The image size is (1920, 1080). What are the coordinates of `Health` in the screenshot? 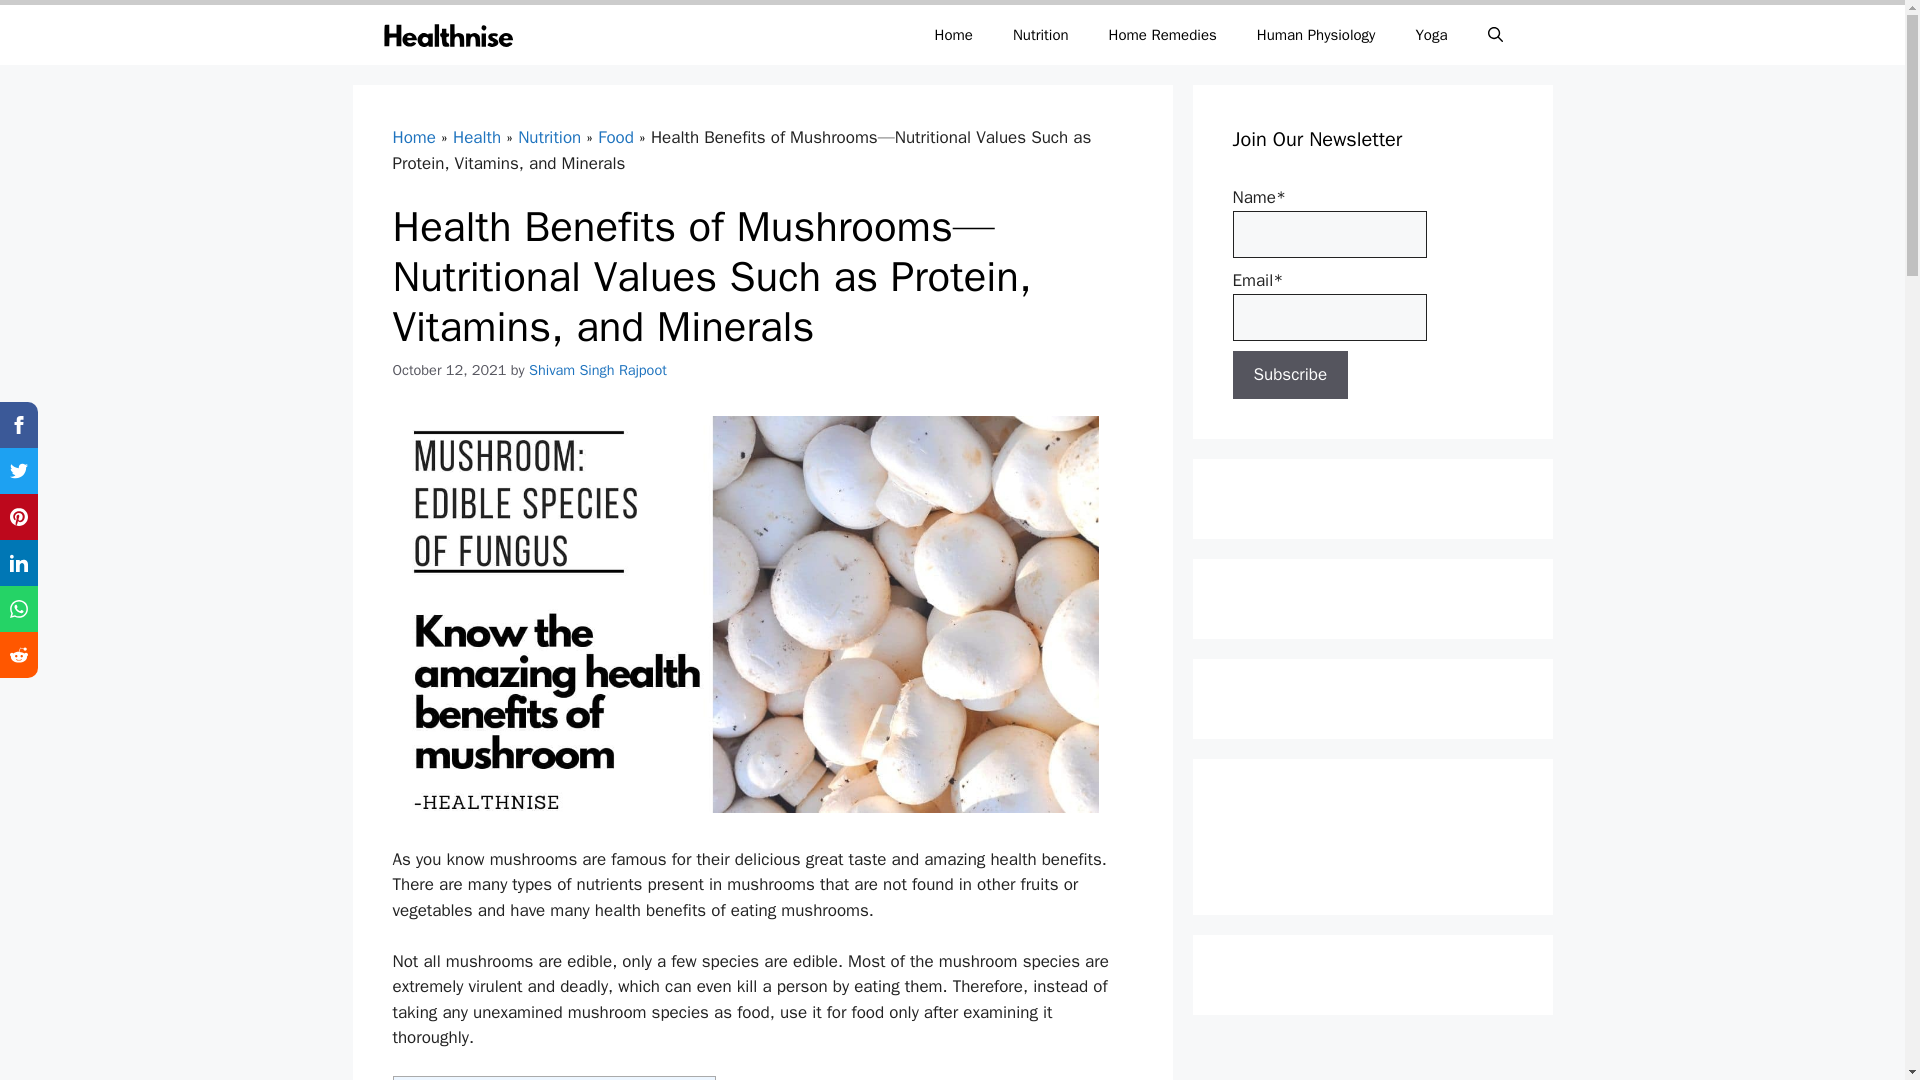 It's located at (477, 137).